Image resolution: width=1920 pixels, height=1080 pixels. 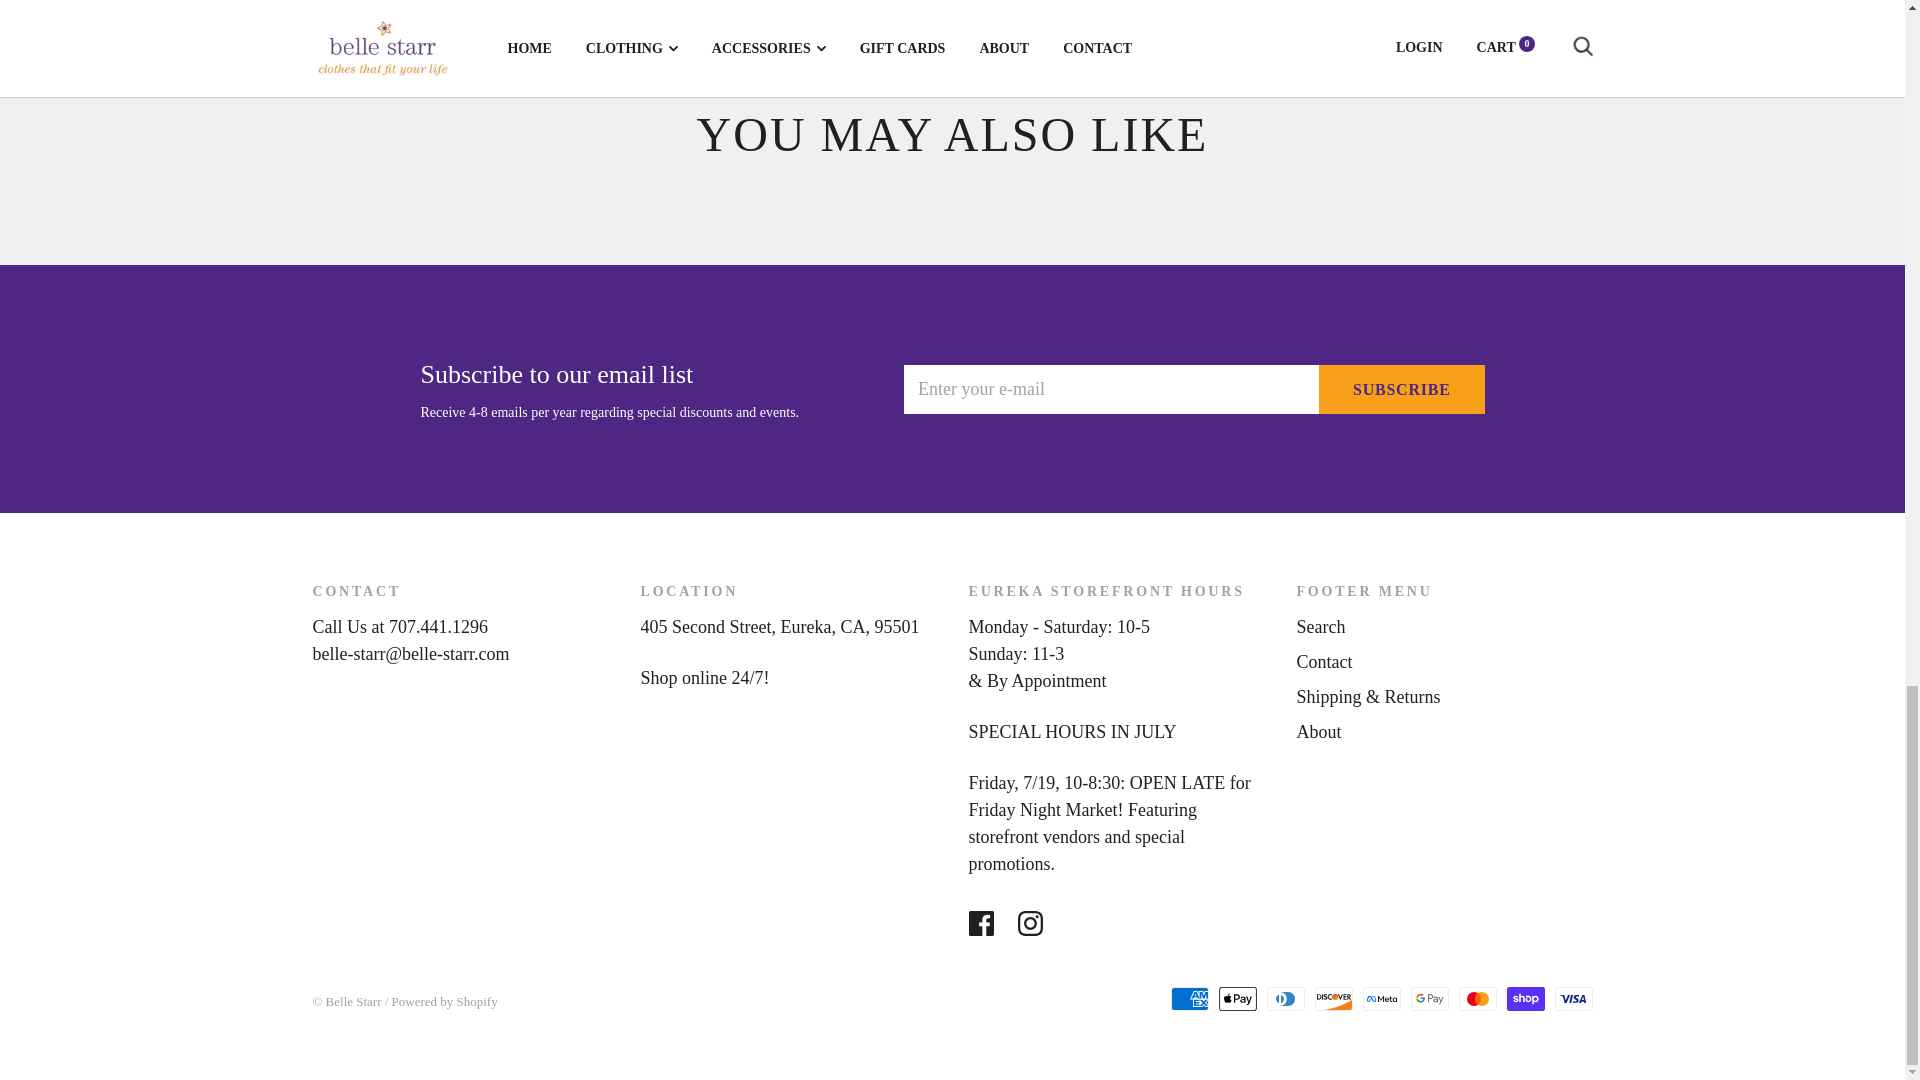 I want to click on Instagram, so click(x=1030, y=924).